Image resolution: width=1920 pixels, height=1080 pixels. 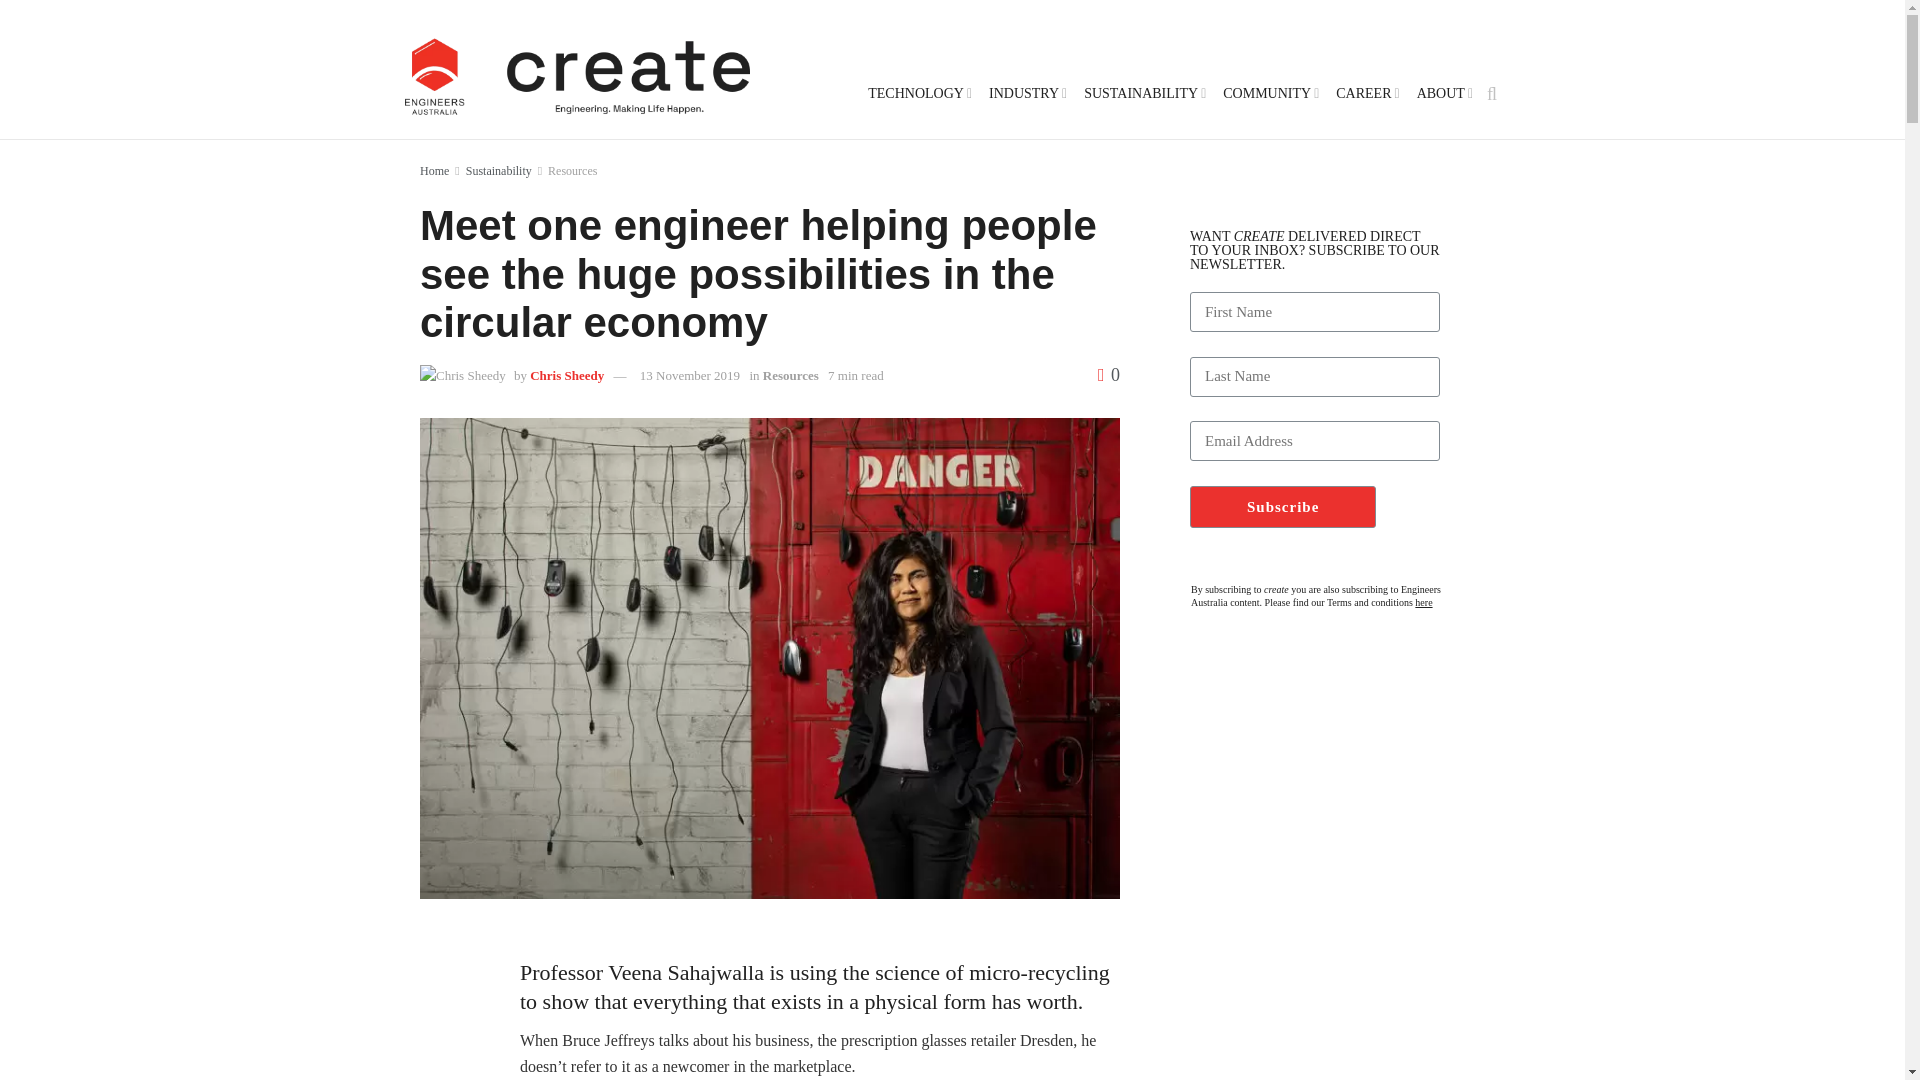 I want to click on COMMUNITY, so click(x=1270, y=94).